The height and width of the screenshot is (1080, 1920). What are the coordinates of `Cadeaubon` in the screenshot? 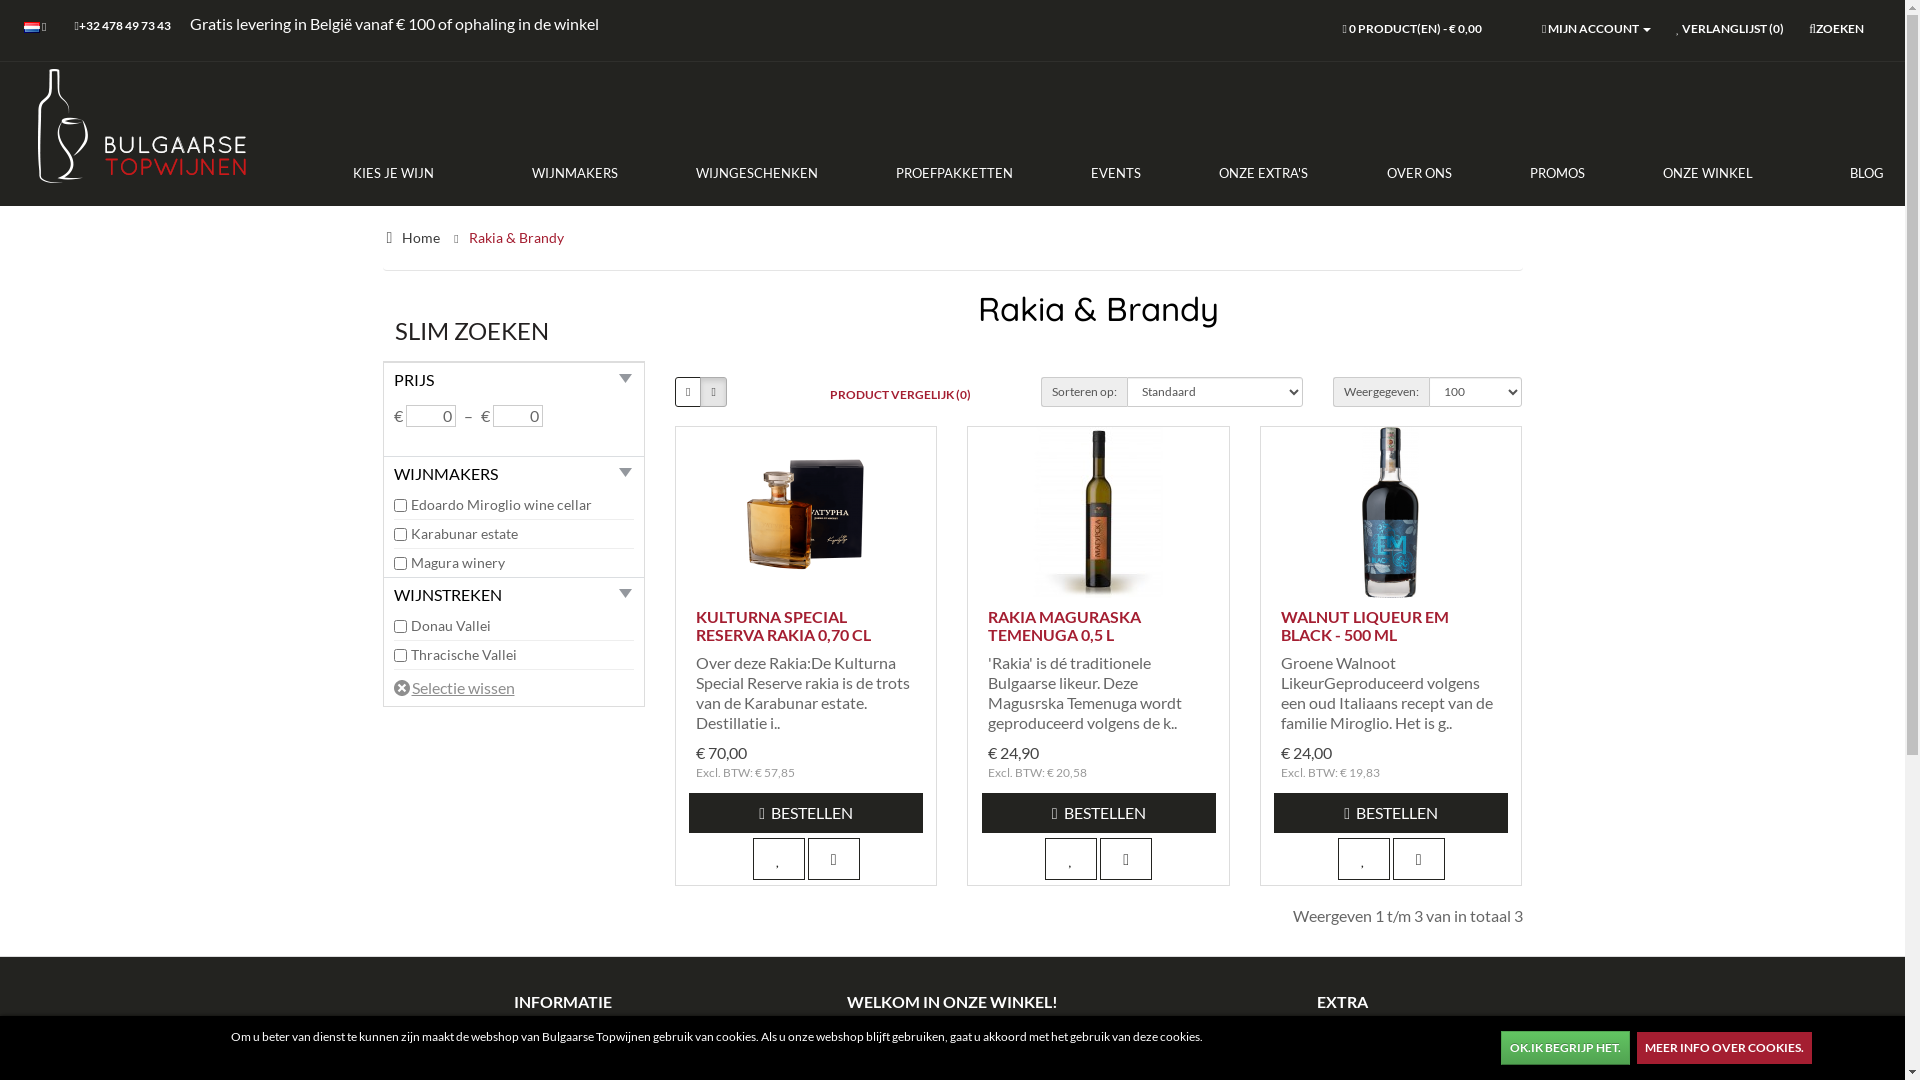 It's located at (1342, 1052).